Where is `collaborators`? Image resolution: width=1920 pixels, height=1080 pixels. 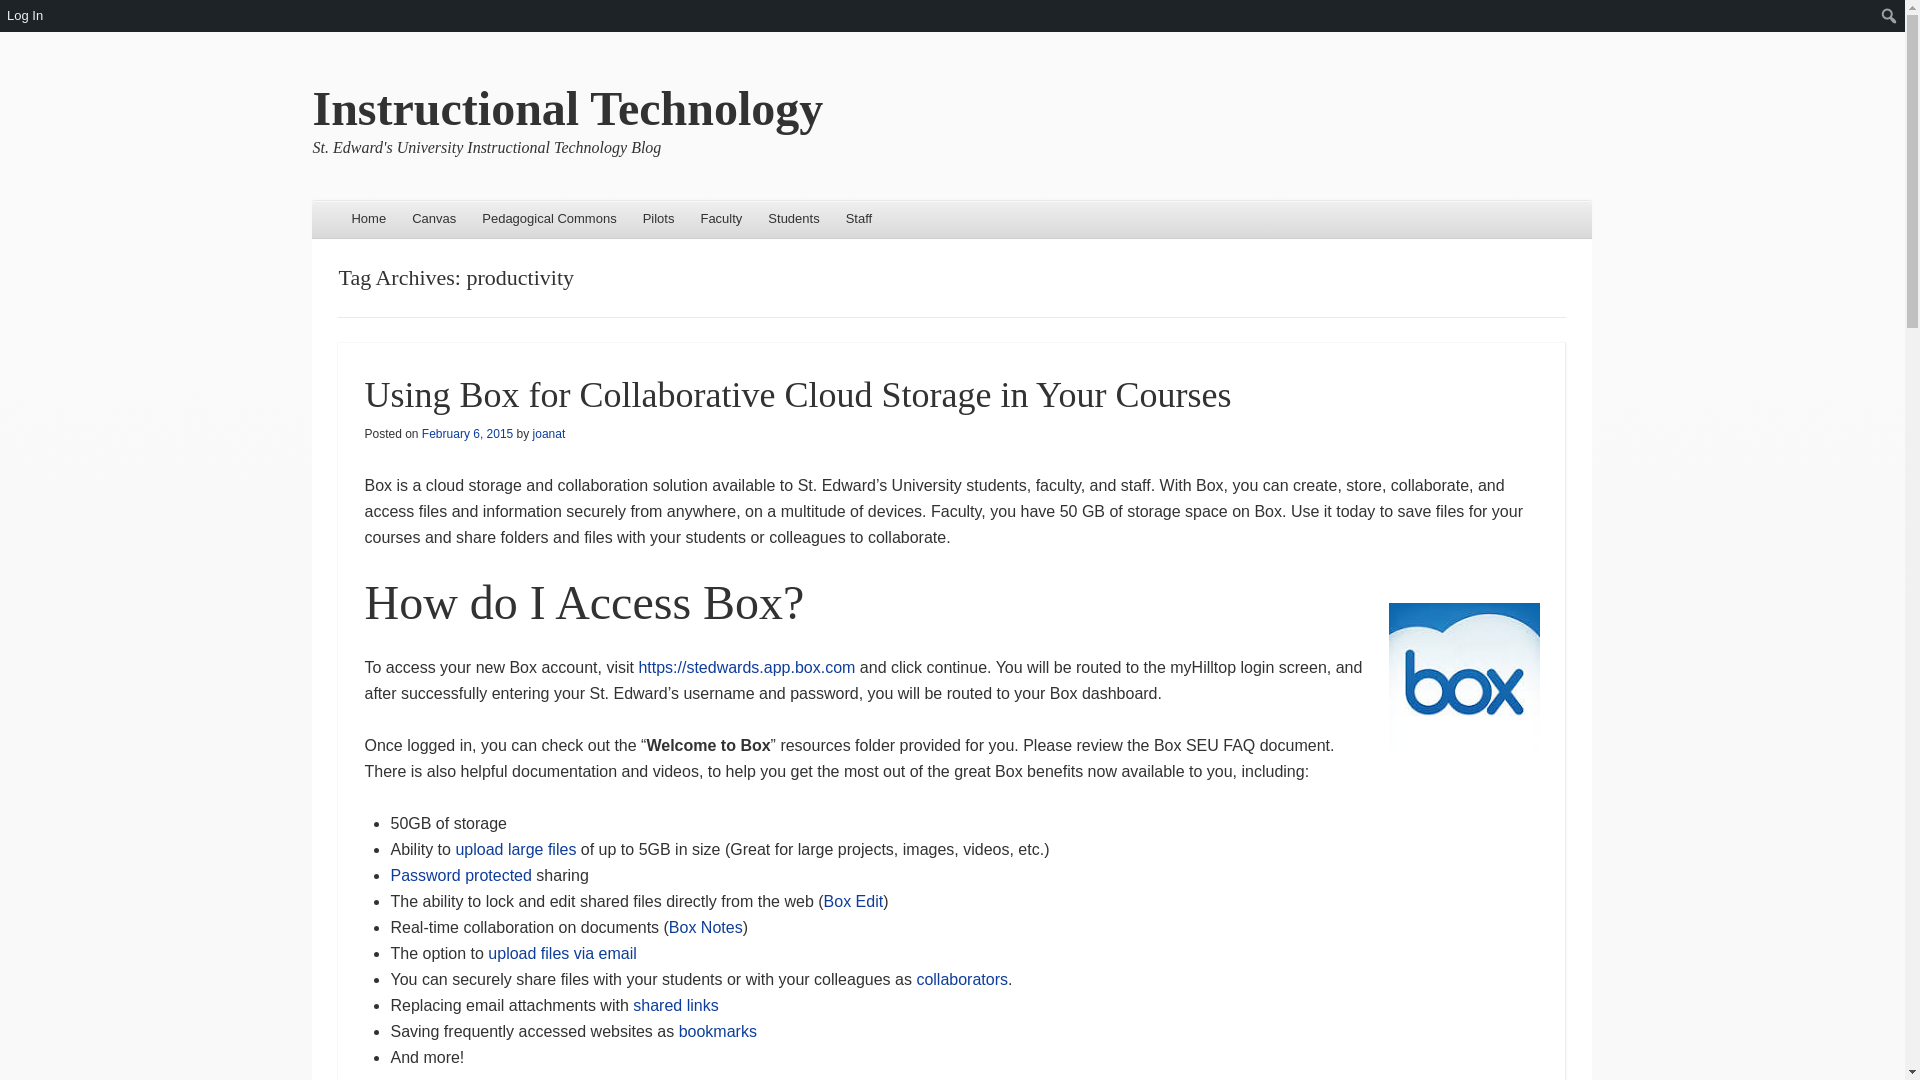
collaborators is located at coordinates (962, 979).